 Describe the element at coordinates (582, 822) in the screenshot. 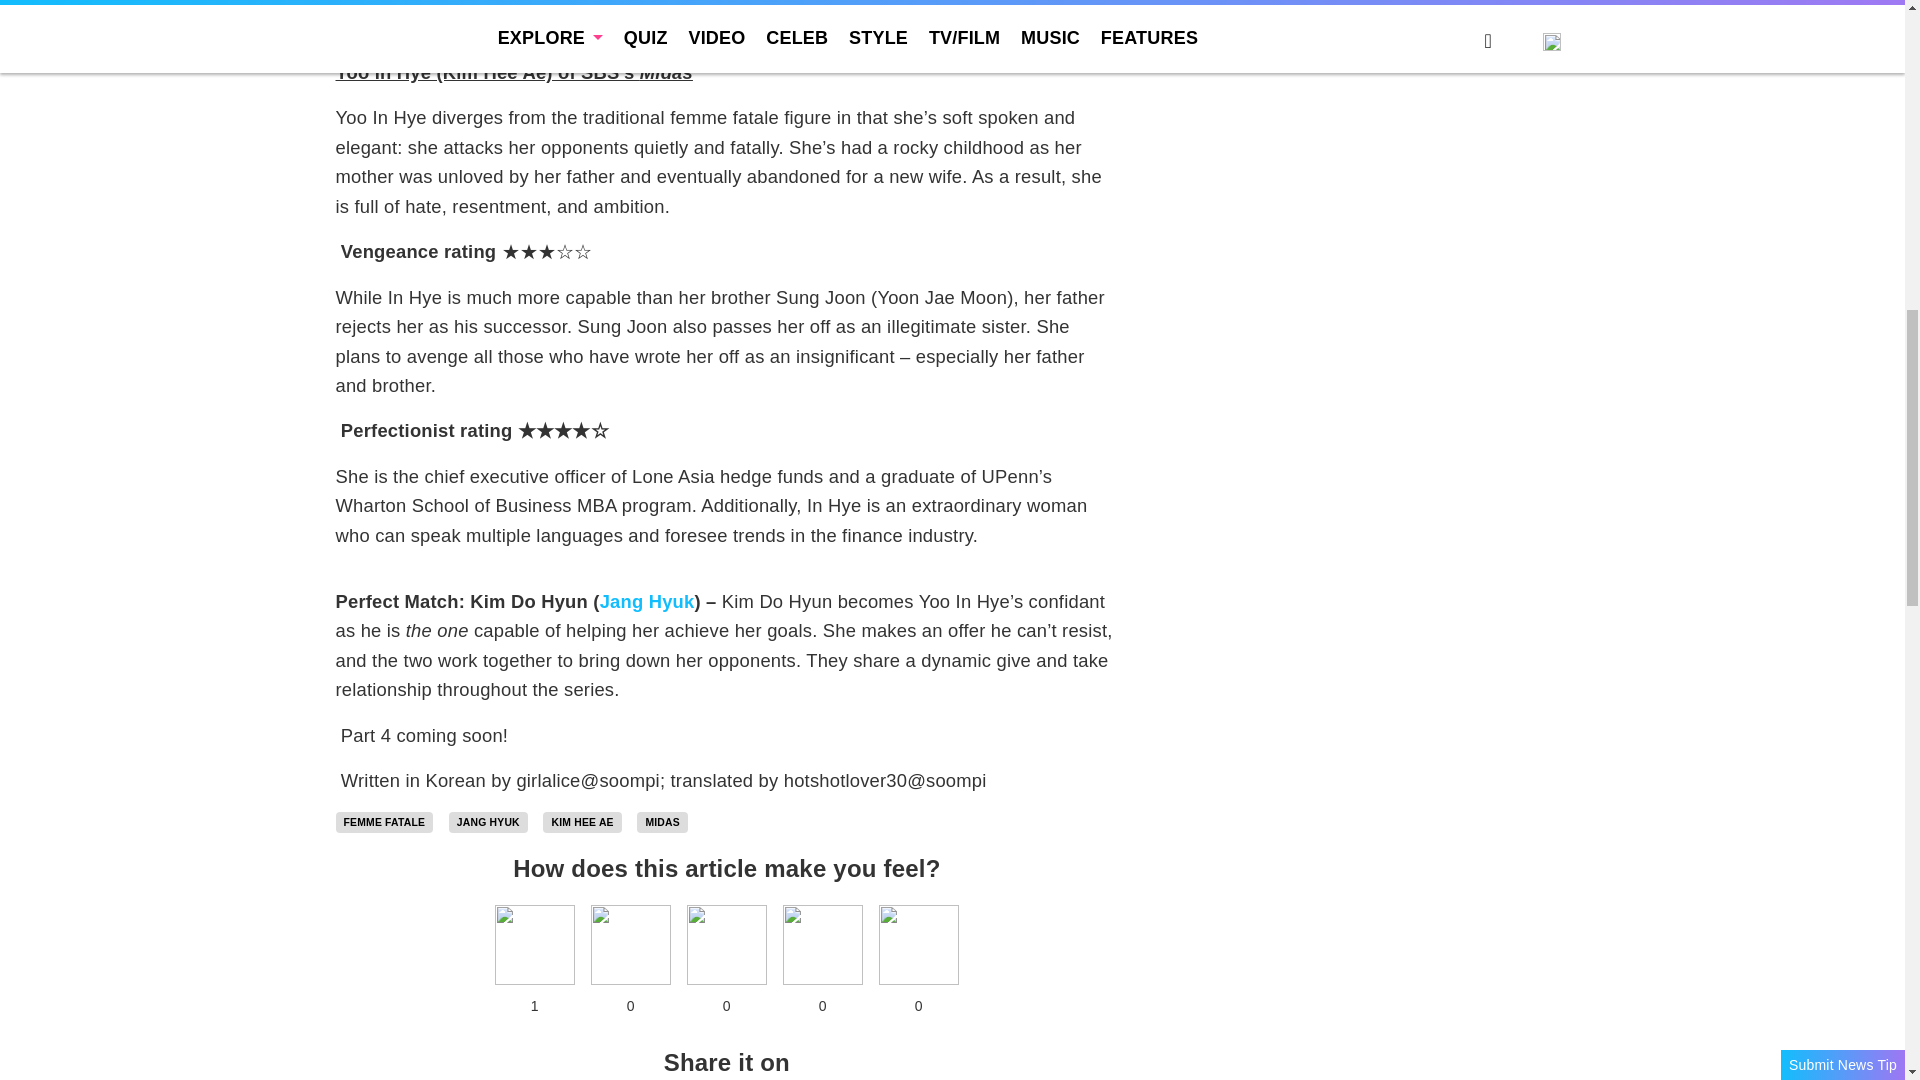

I see `Kim Hee Ae` at that location.